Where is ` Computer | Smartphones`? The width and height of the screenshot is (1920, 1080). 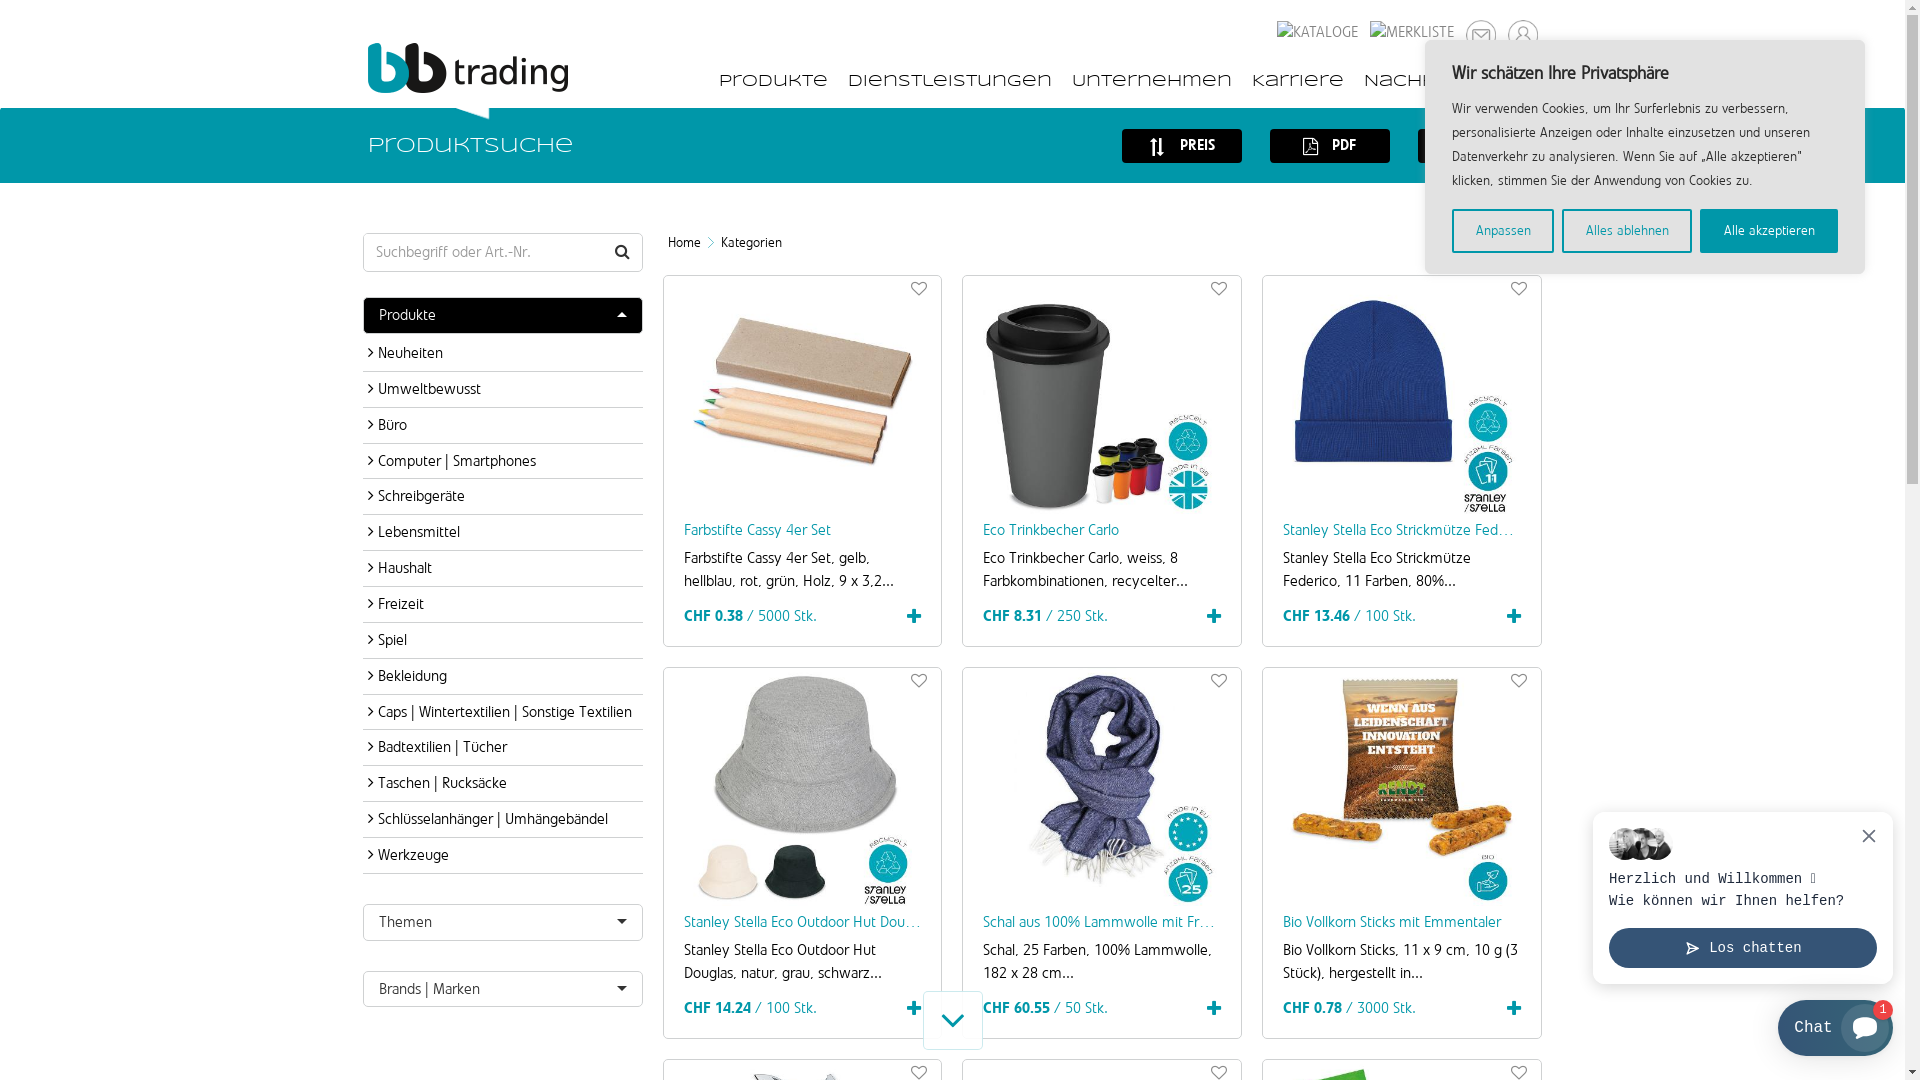  Computer | Smartphones is located at coordinates (502, 462).